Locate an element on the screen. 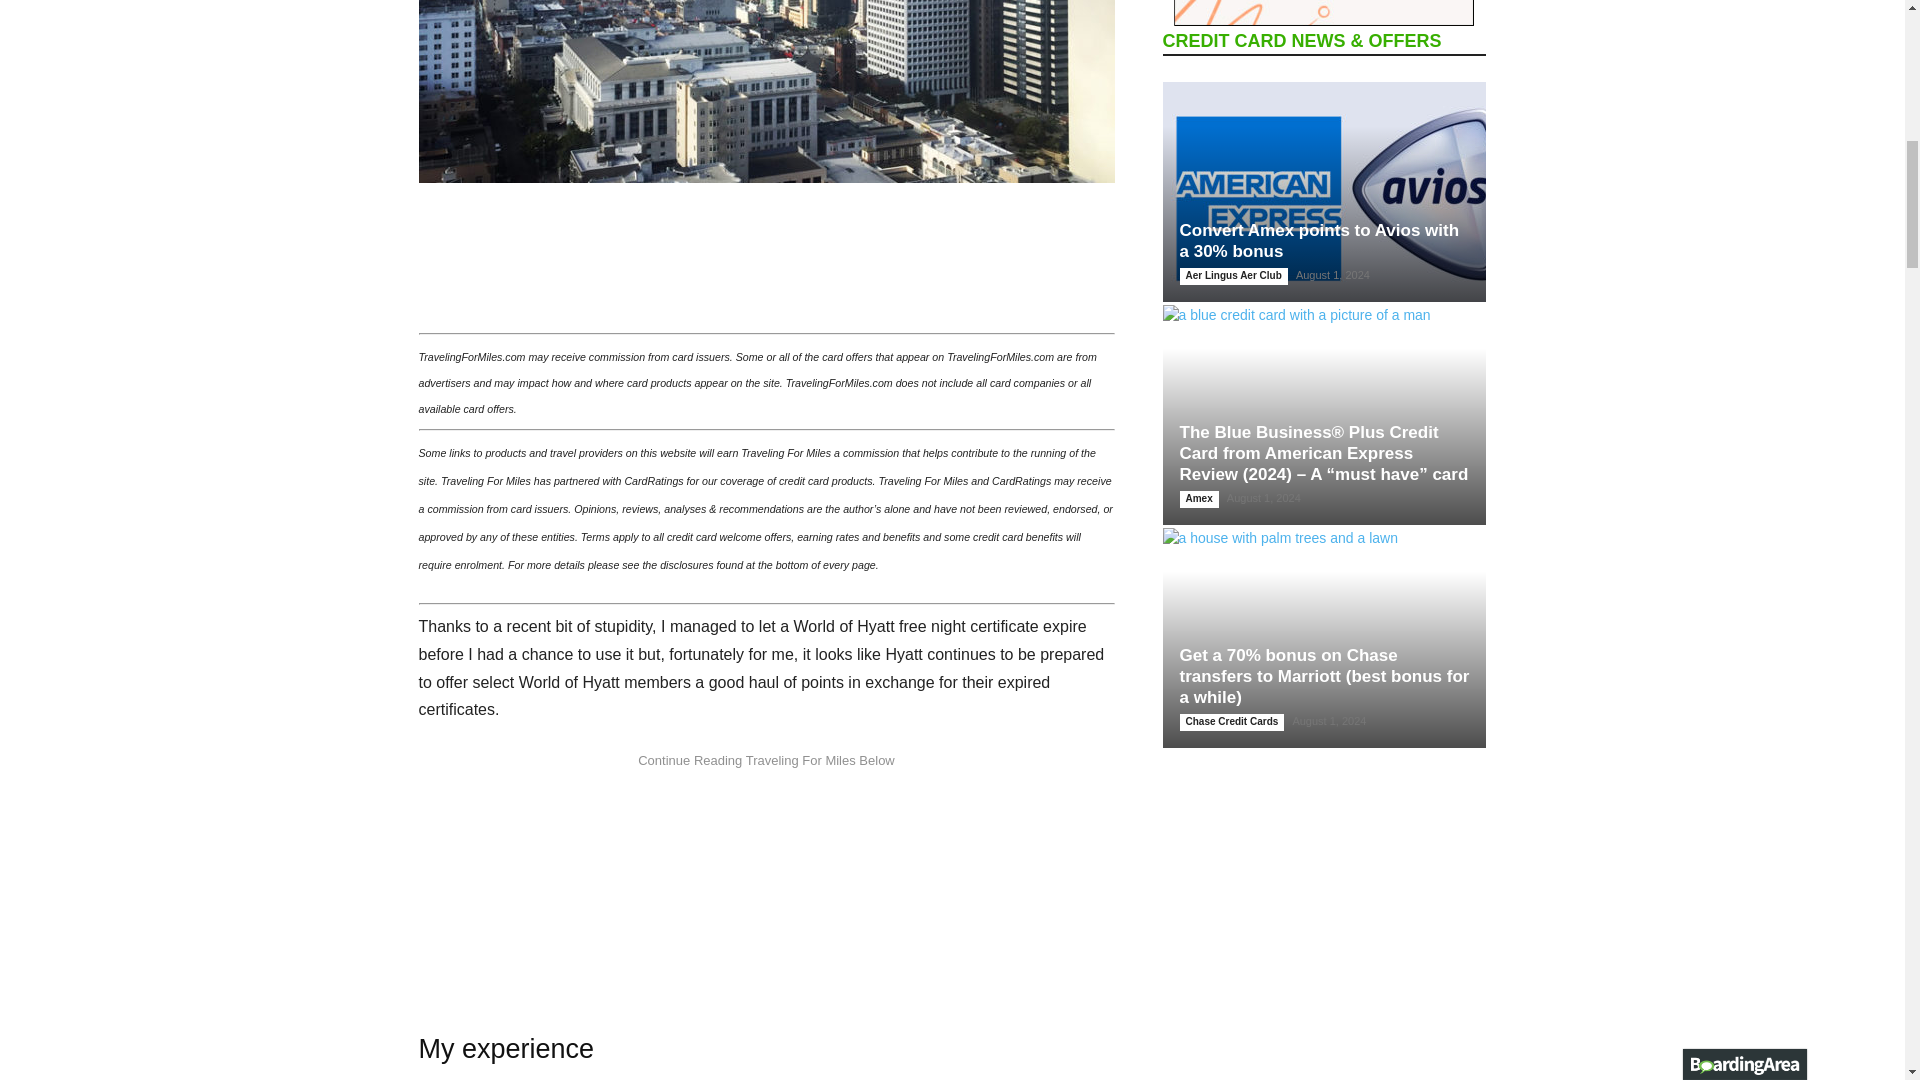  world-of-hyatt-741 is located at coordinates (766, 91).